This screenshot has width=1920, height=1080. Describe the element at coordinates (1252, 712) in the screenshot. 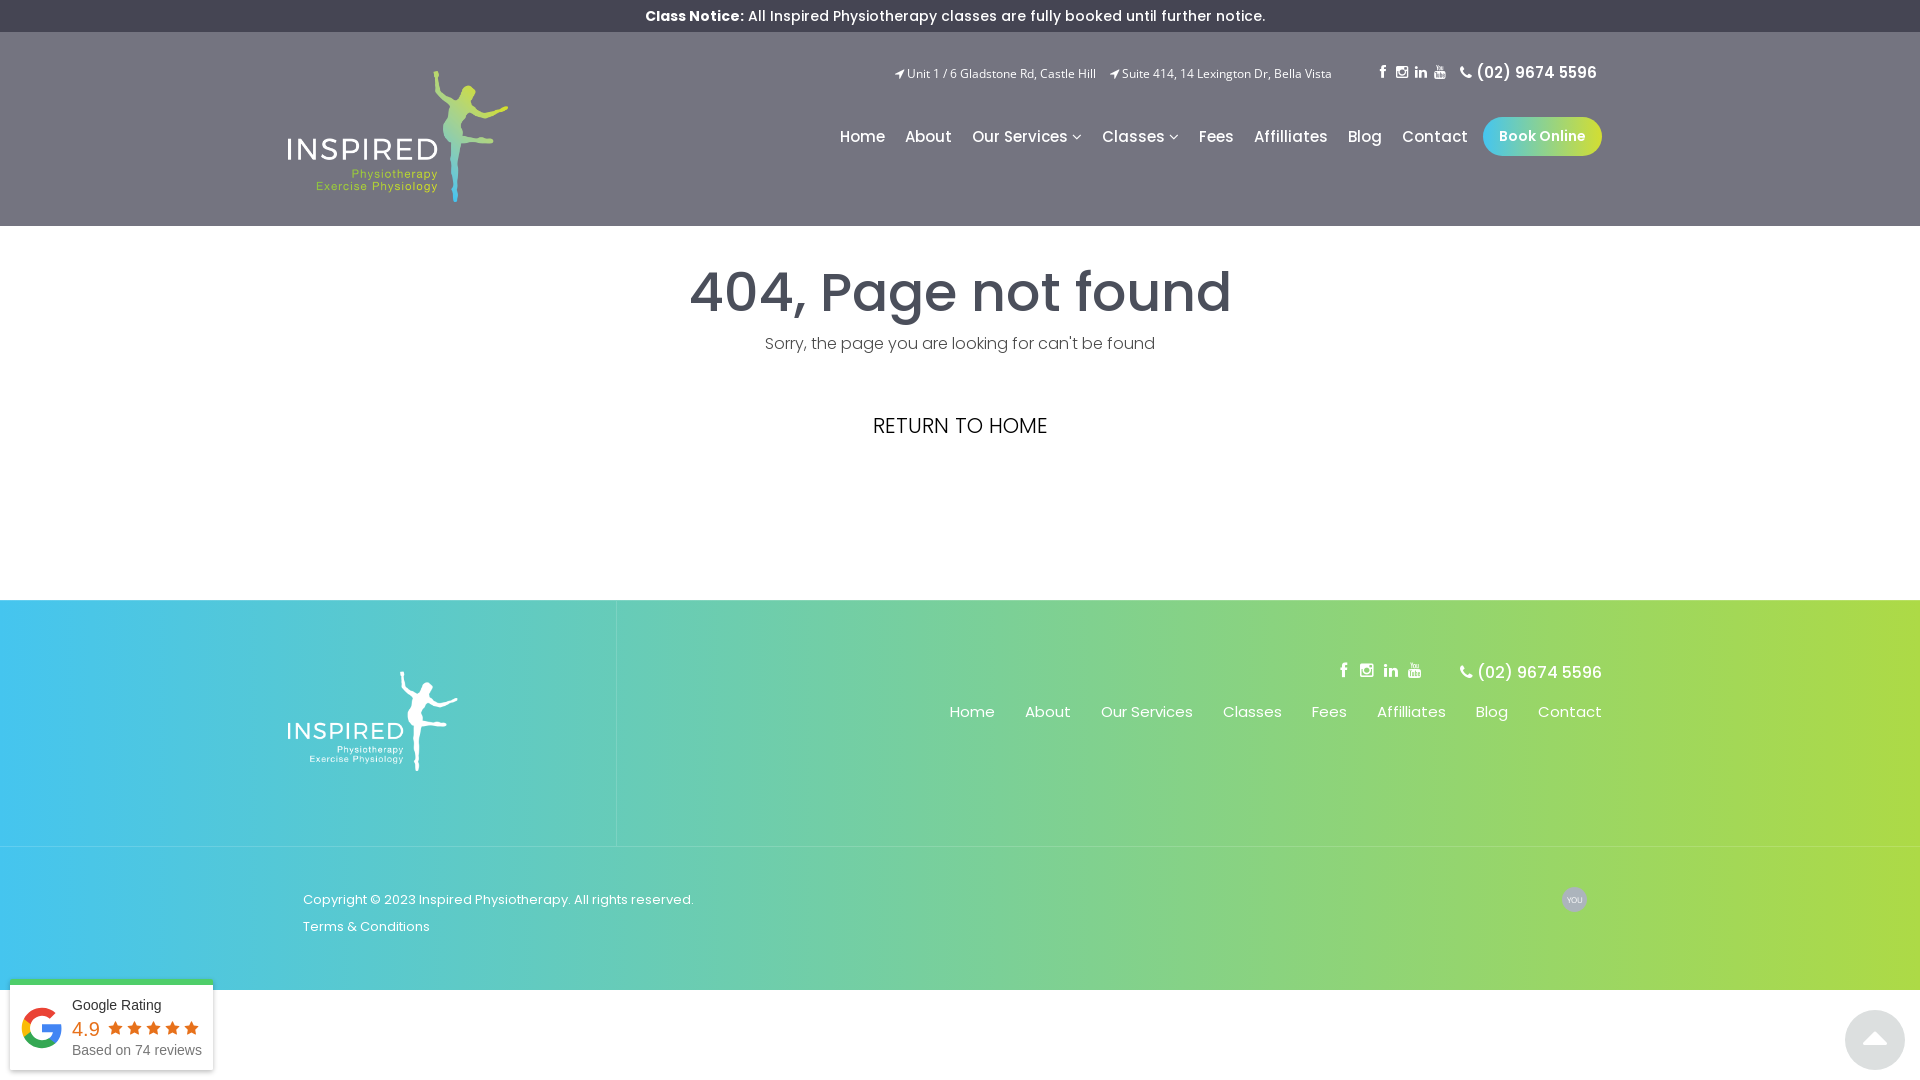

I see `Classes` at that location.